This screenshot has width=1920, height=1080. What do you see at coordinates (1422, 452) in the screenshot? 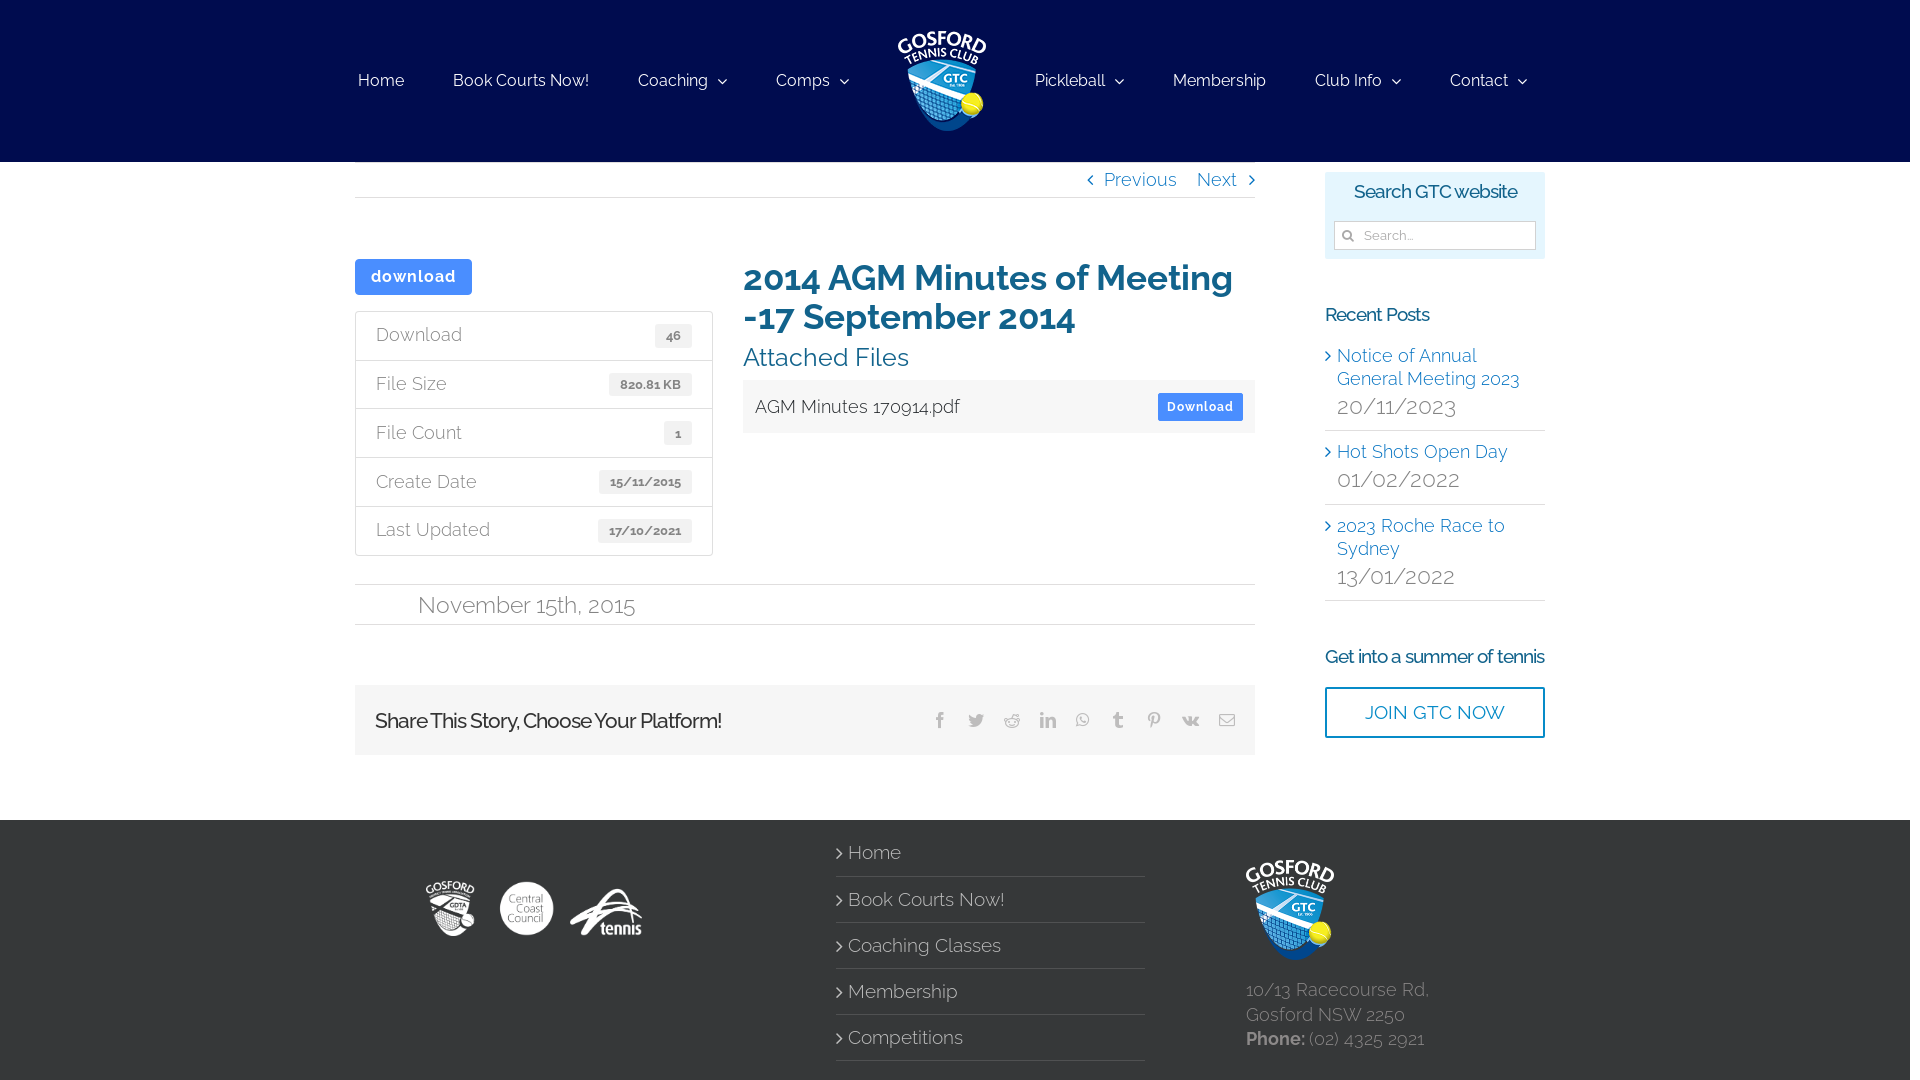
I see `Hot Shots Open Day` at bounding box center [1422, 452].